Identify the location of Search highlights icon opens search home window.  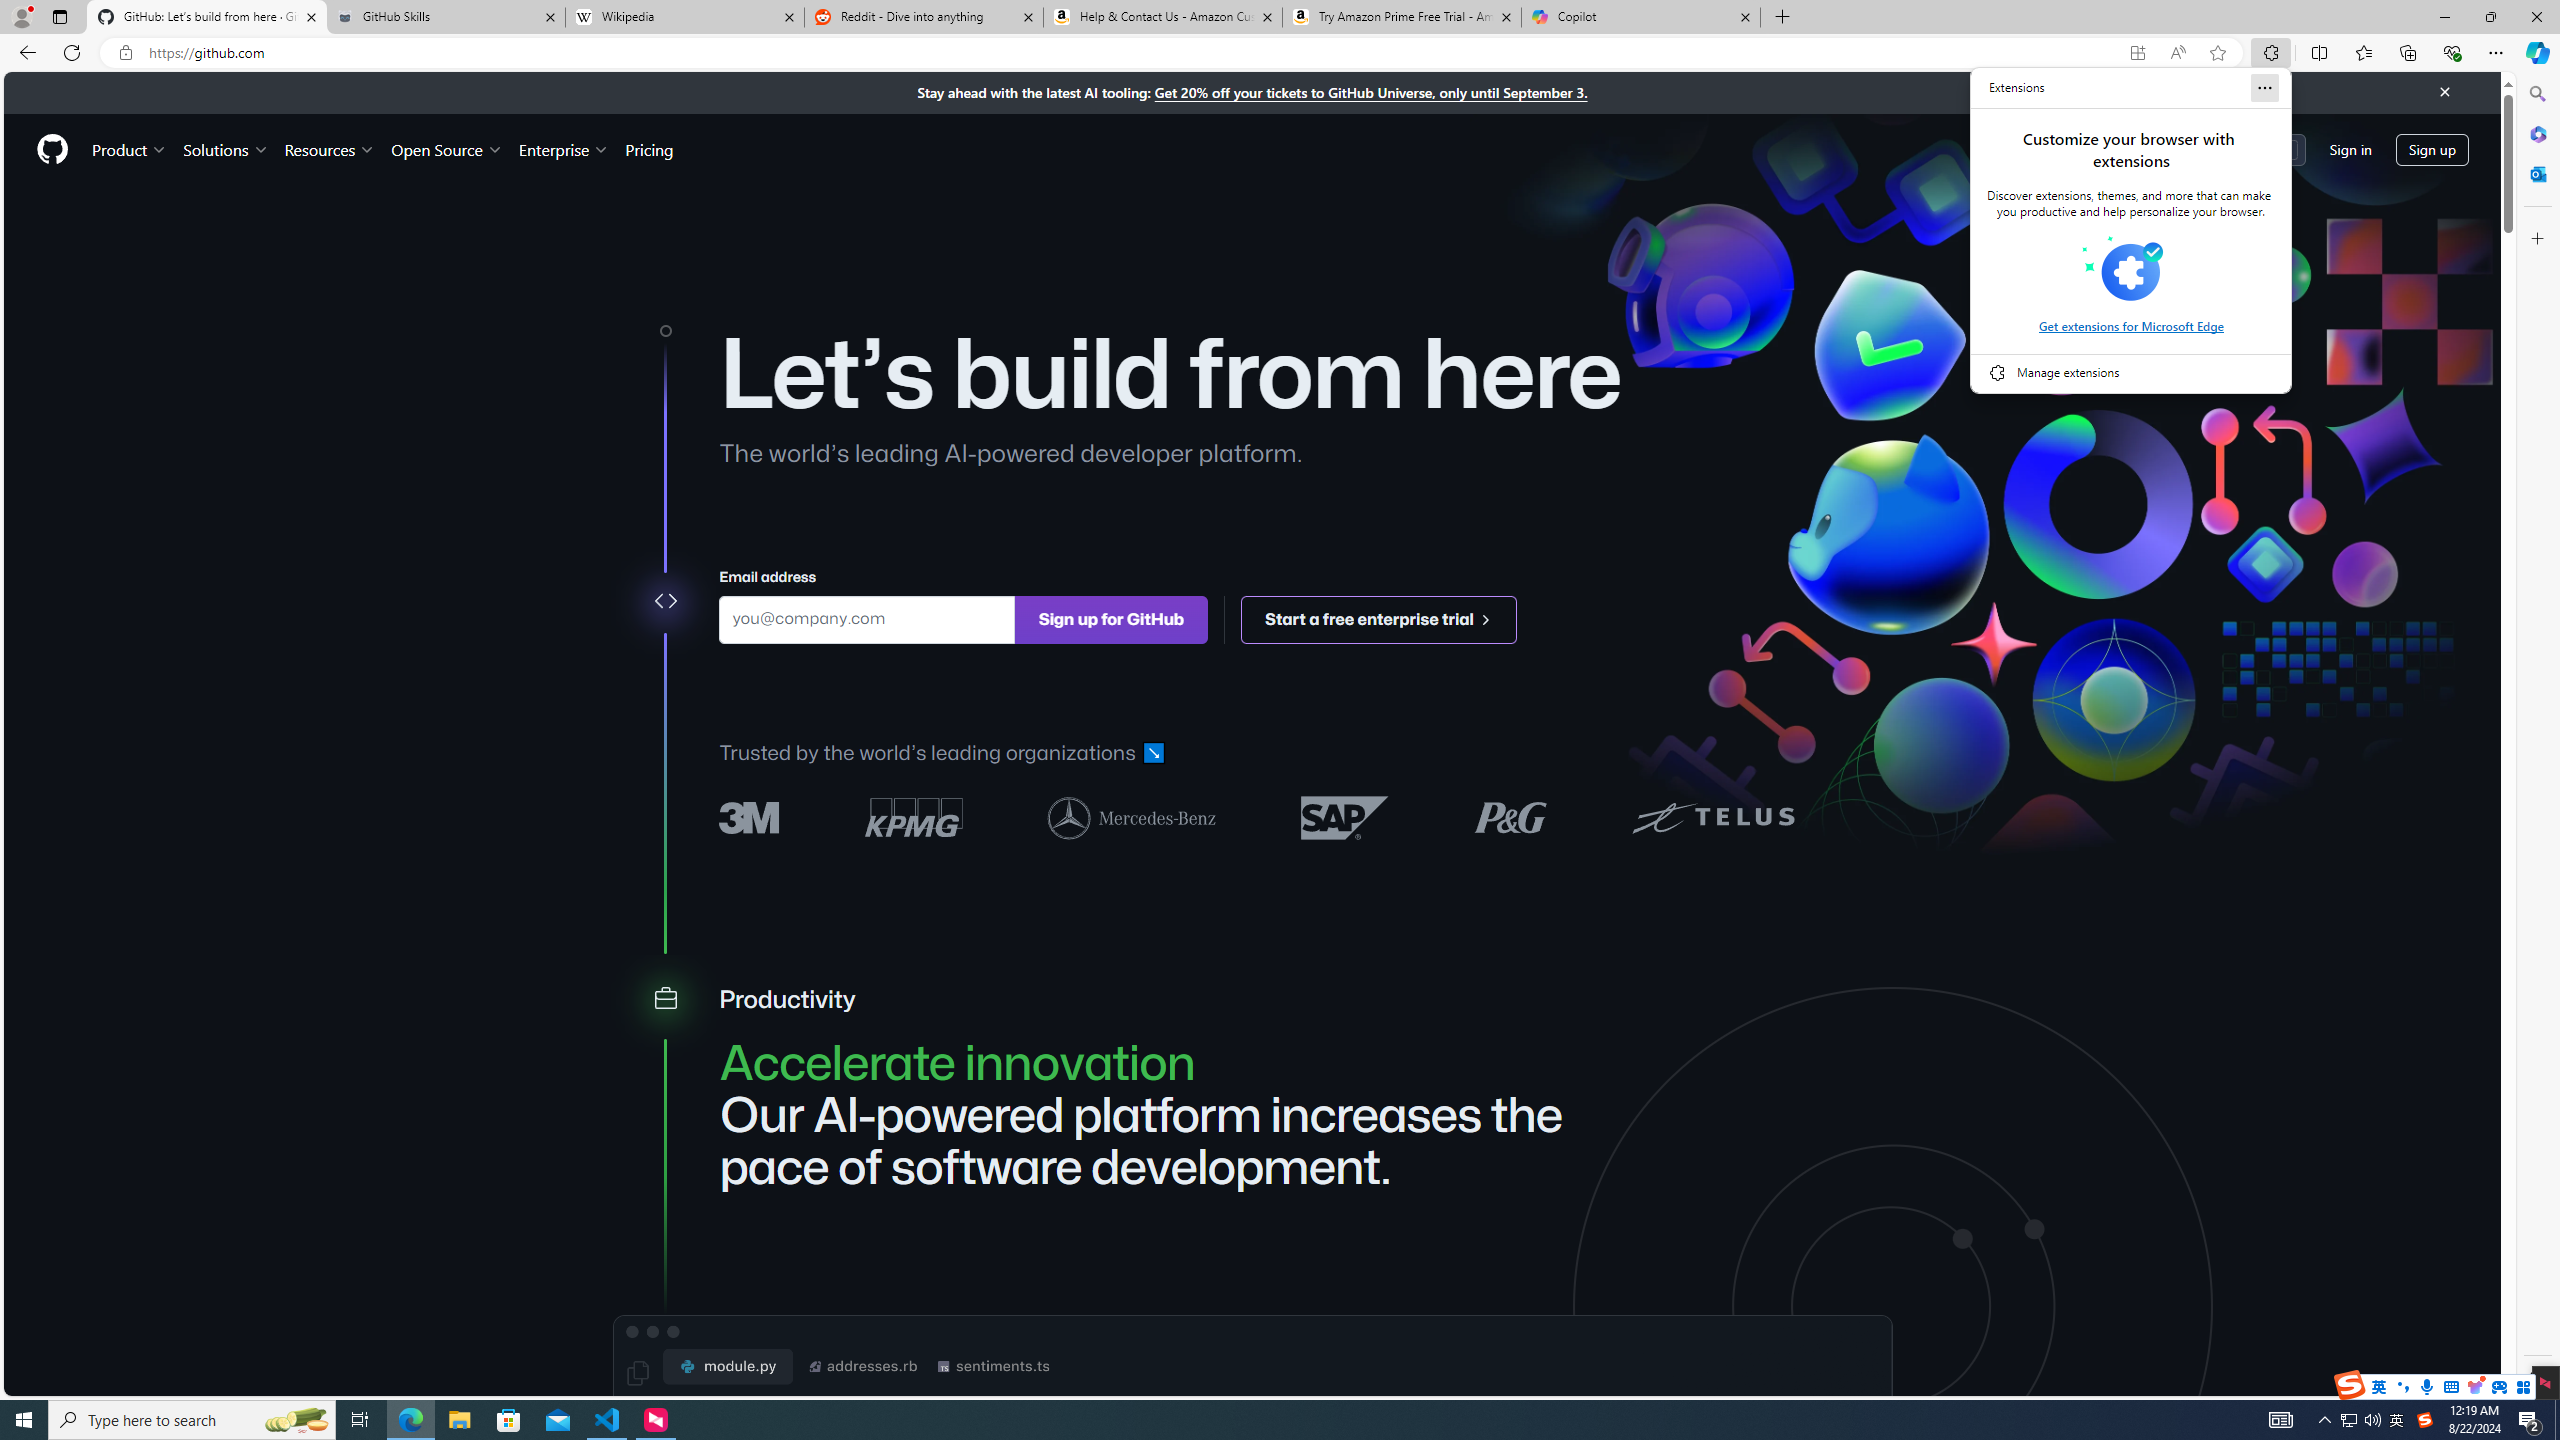
(296, 1420).